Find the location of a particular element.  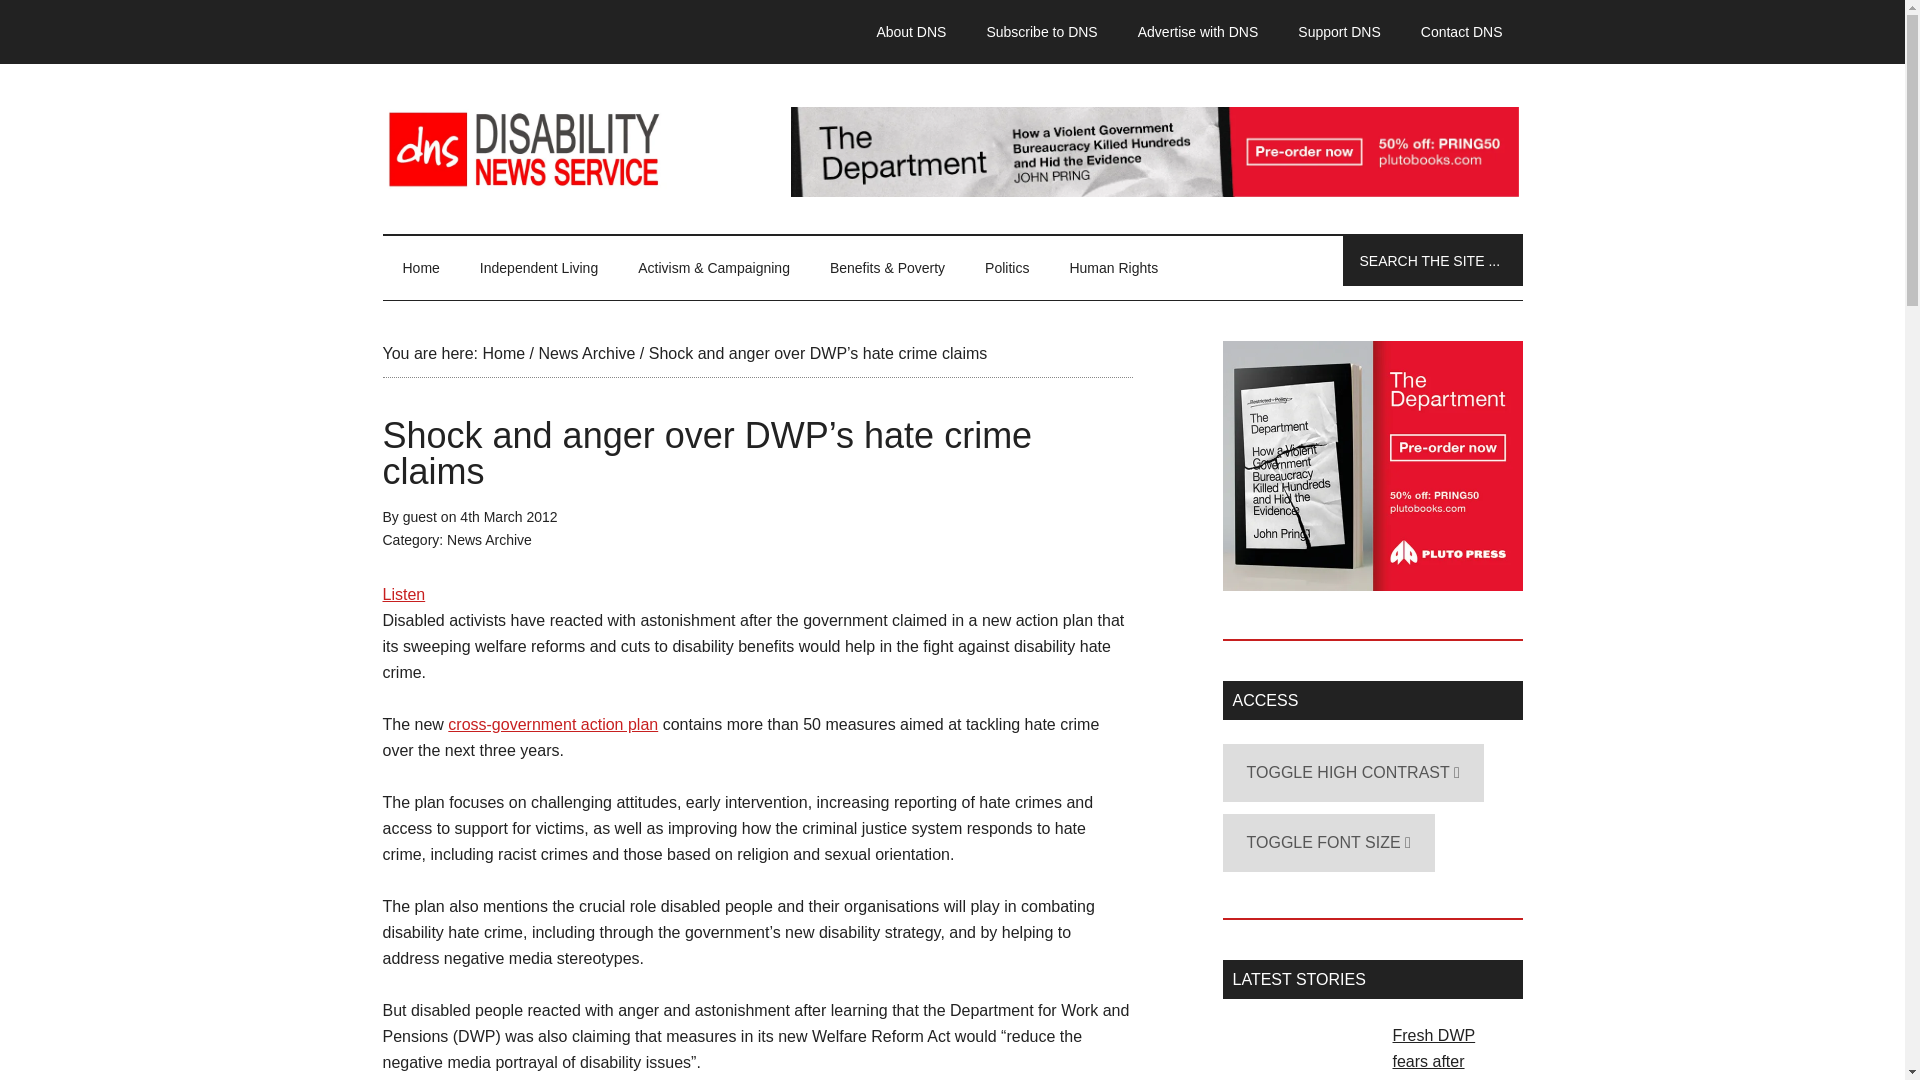

Human Rights is located at coordinates (1113, 268).